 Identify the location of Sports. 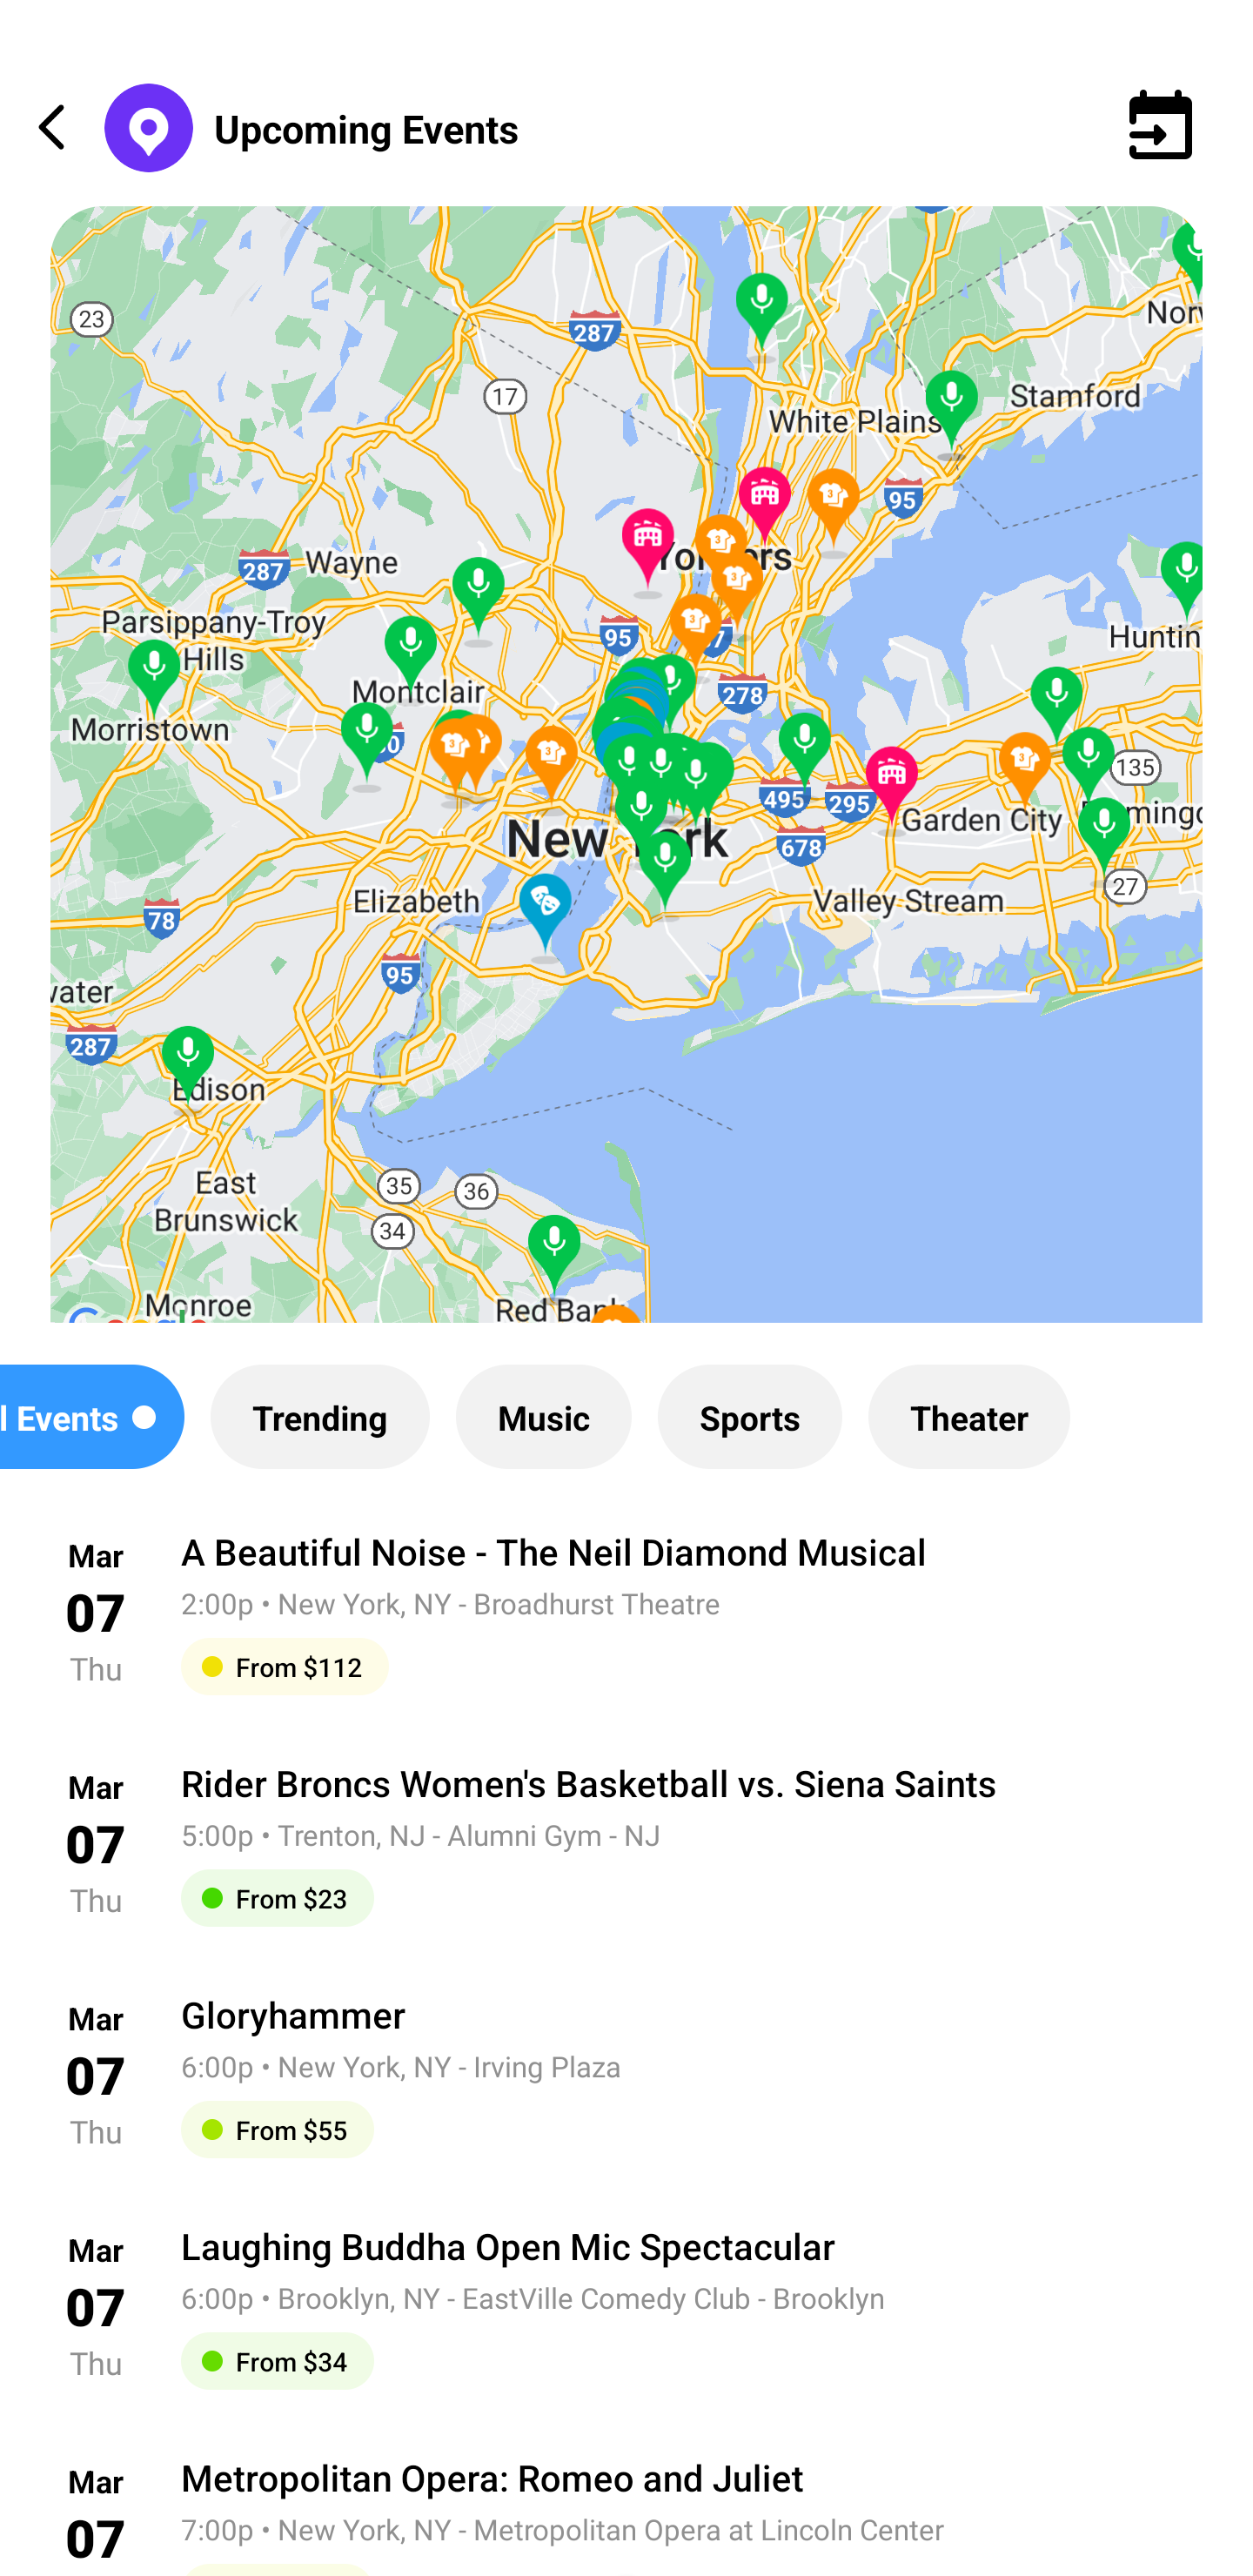
(750, 1417).